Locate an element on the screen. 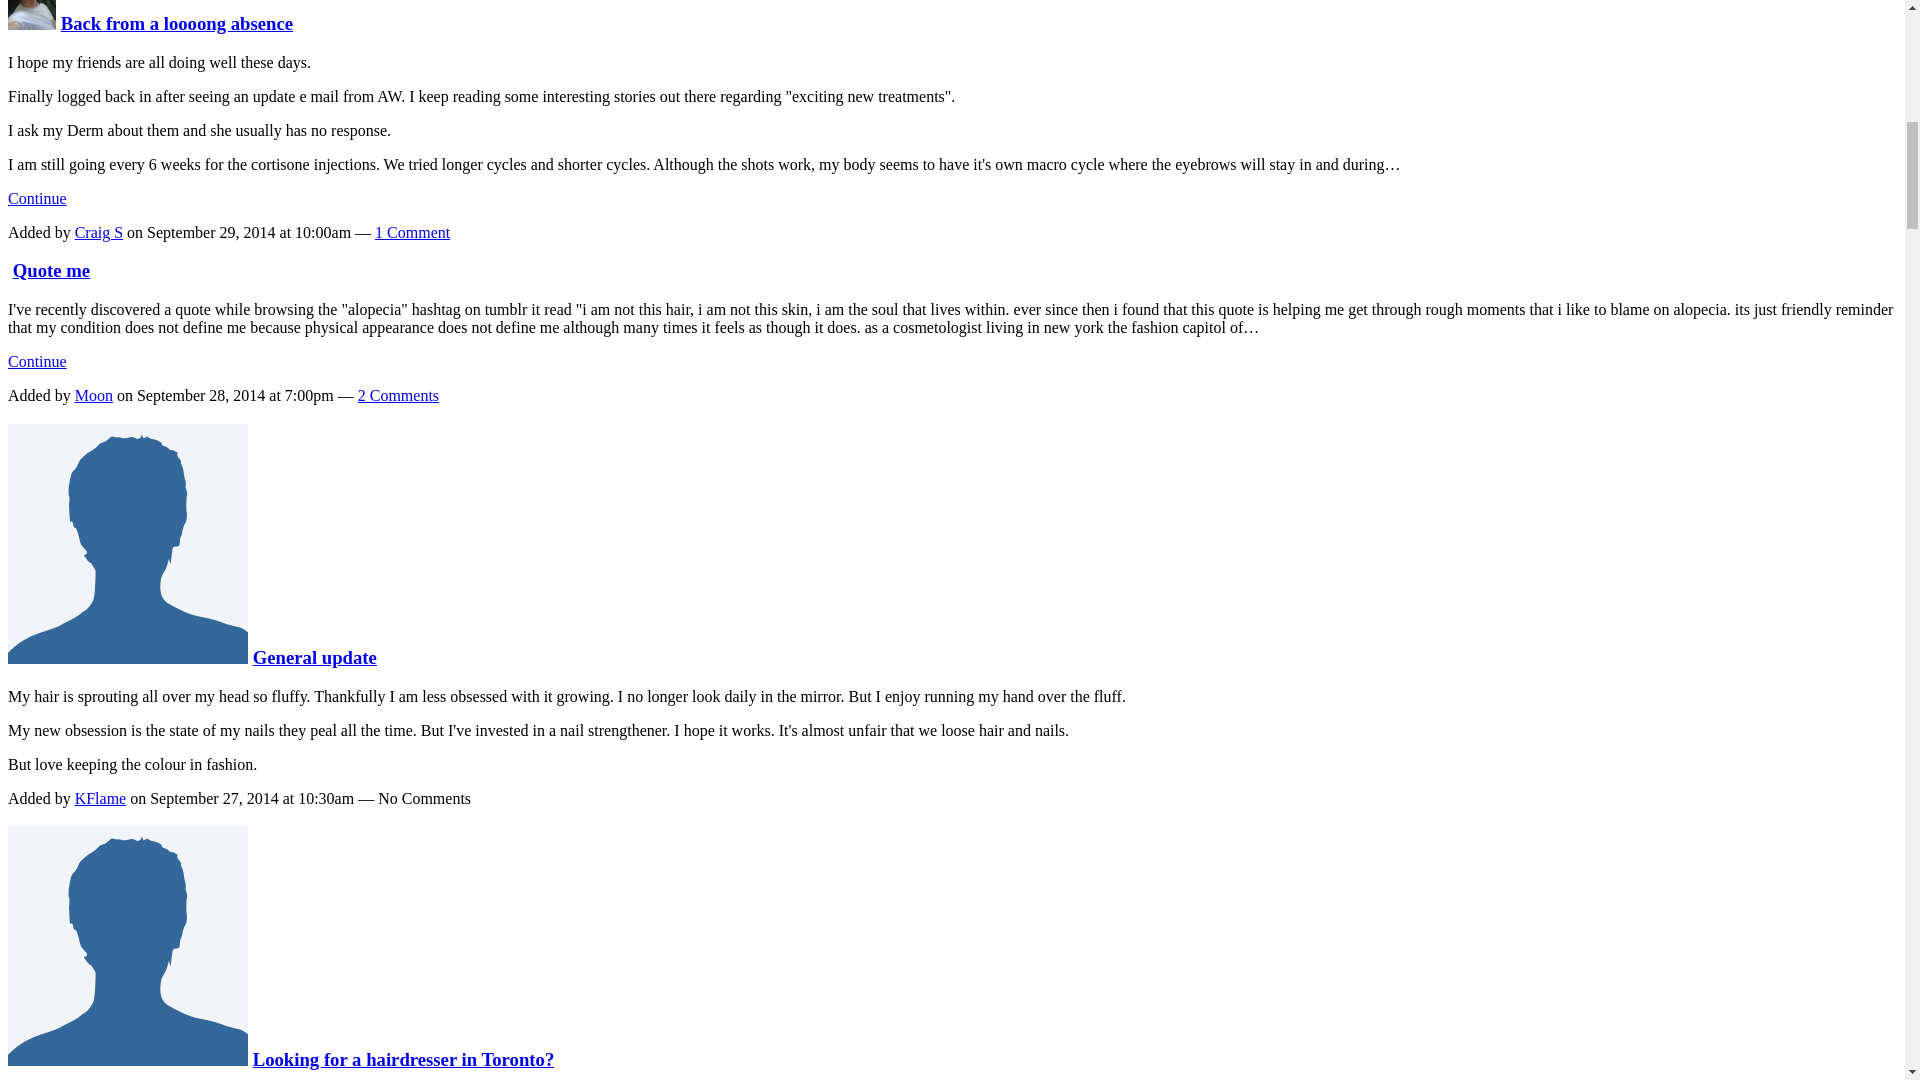 This screenshot has width=1920, height=1080. KFlame is located at coordinates (100, 798).